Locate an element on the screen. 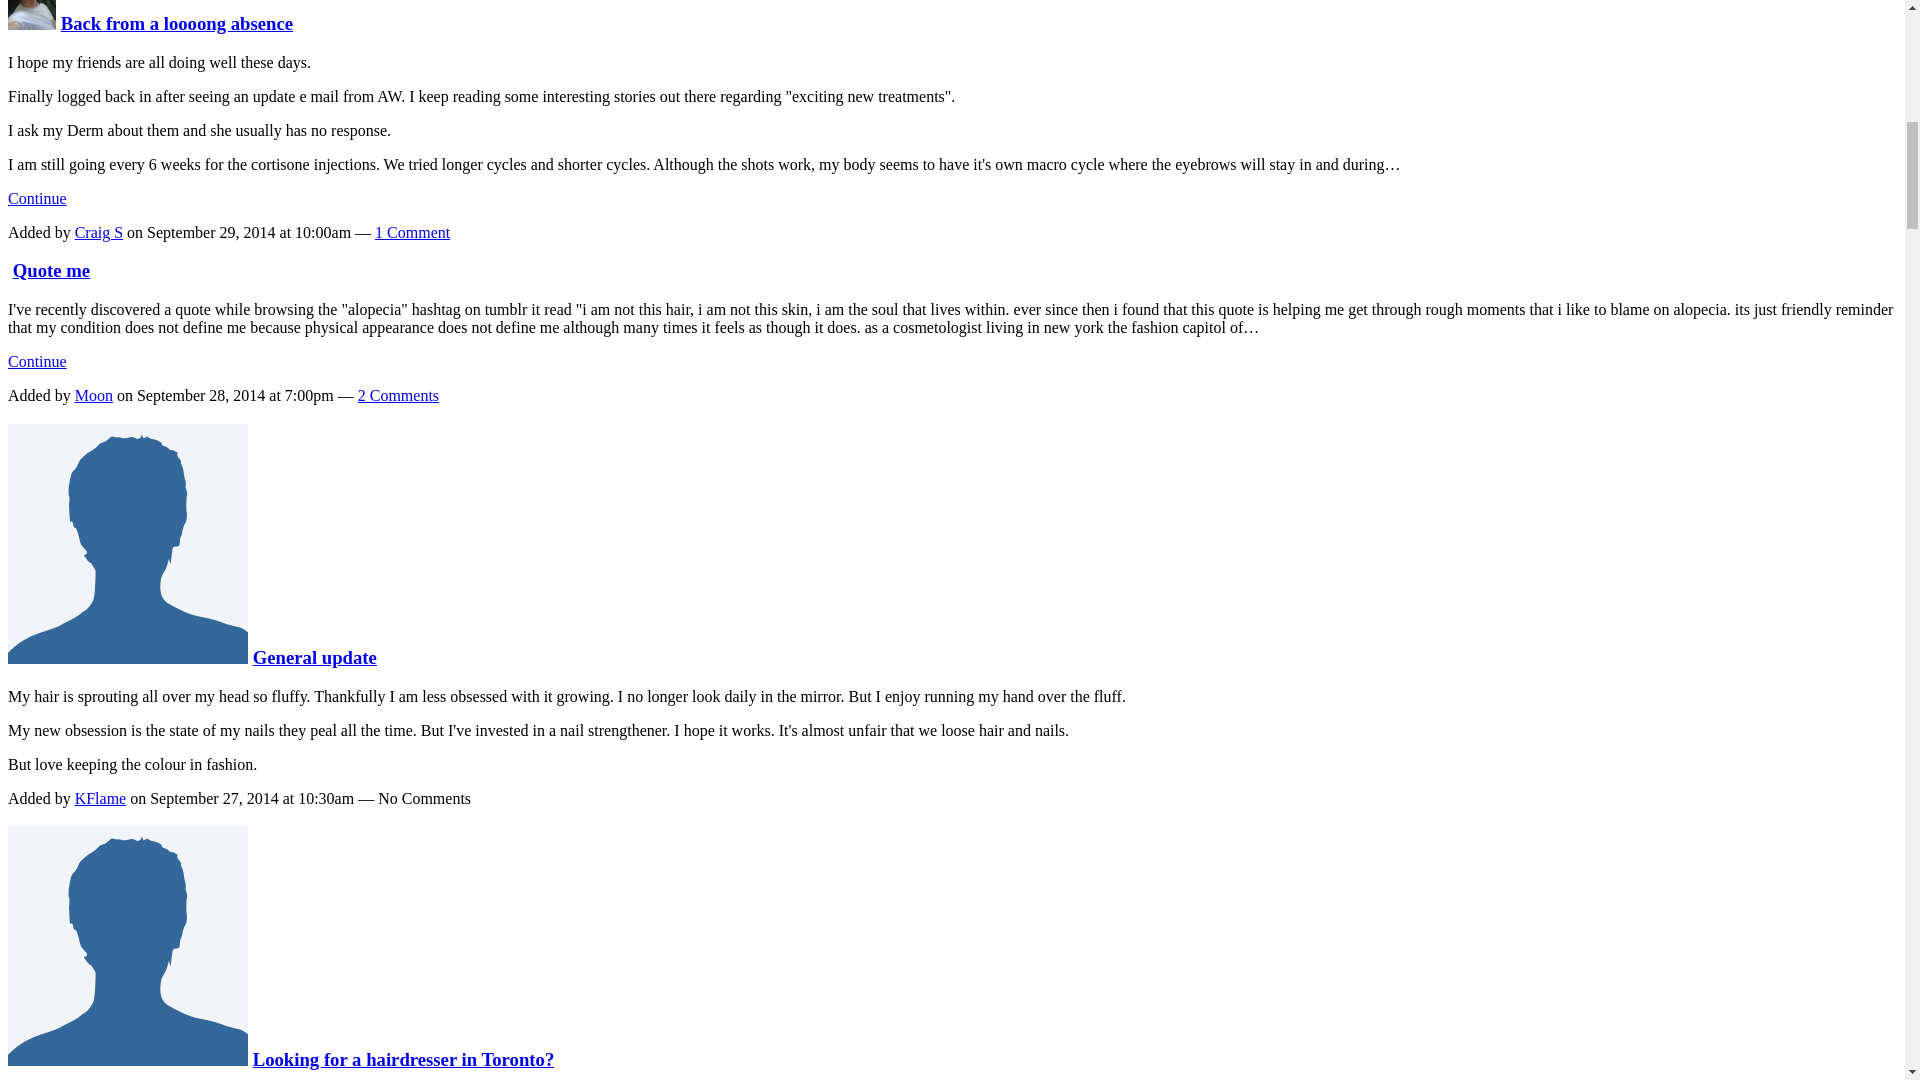 This screenshot has width=1920, height=1080. KFlame is located at coordinates (100, 798).